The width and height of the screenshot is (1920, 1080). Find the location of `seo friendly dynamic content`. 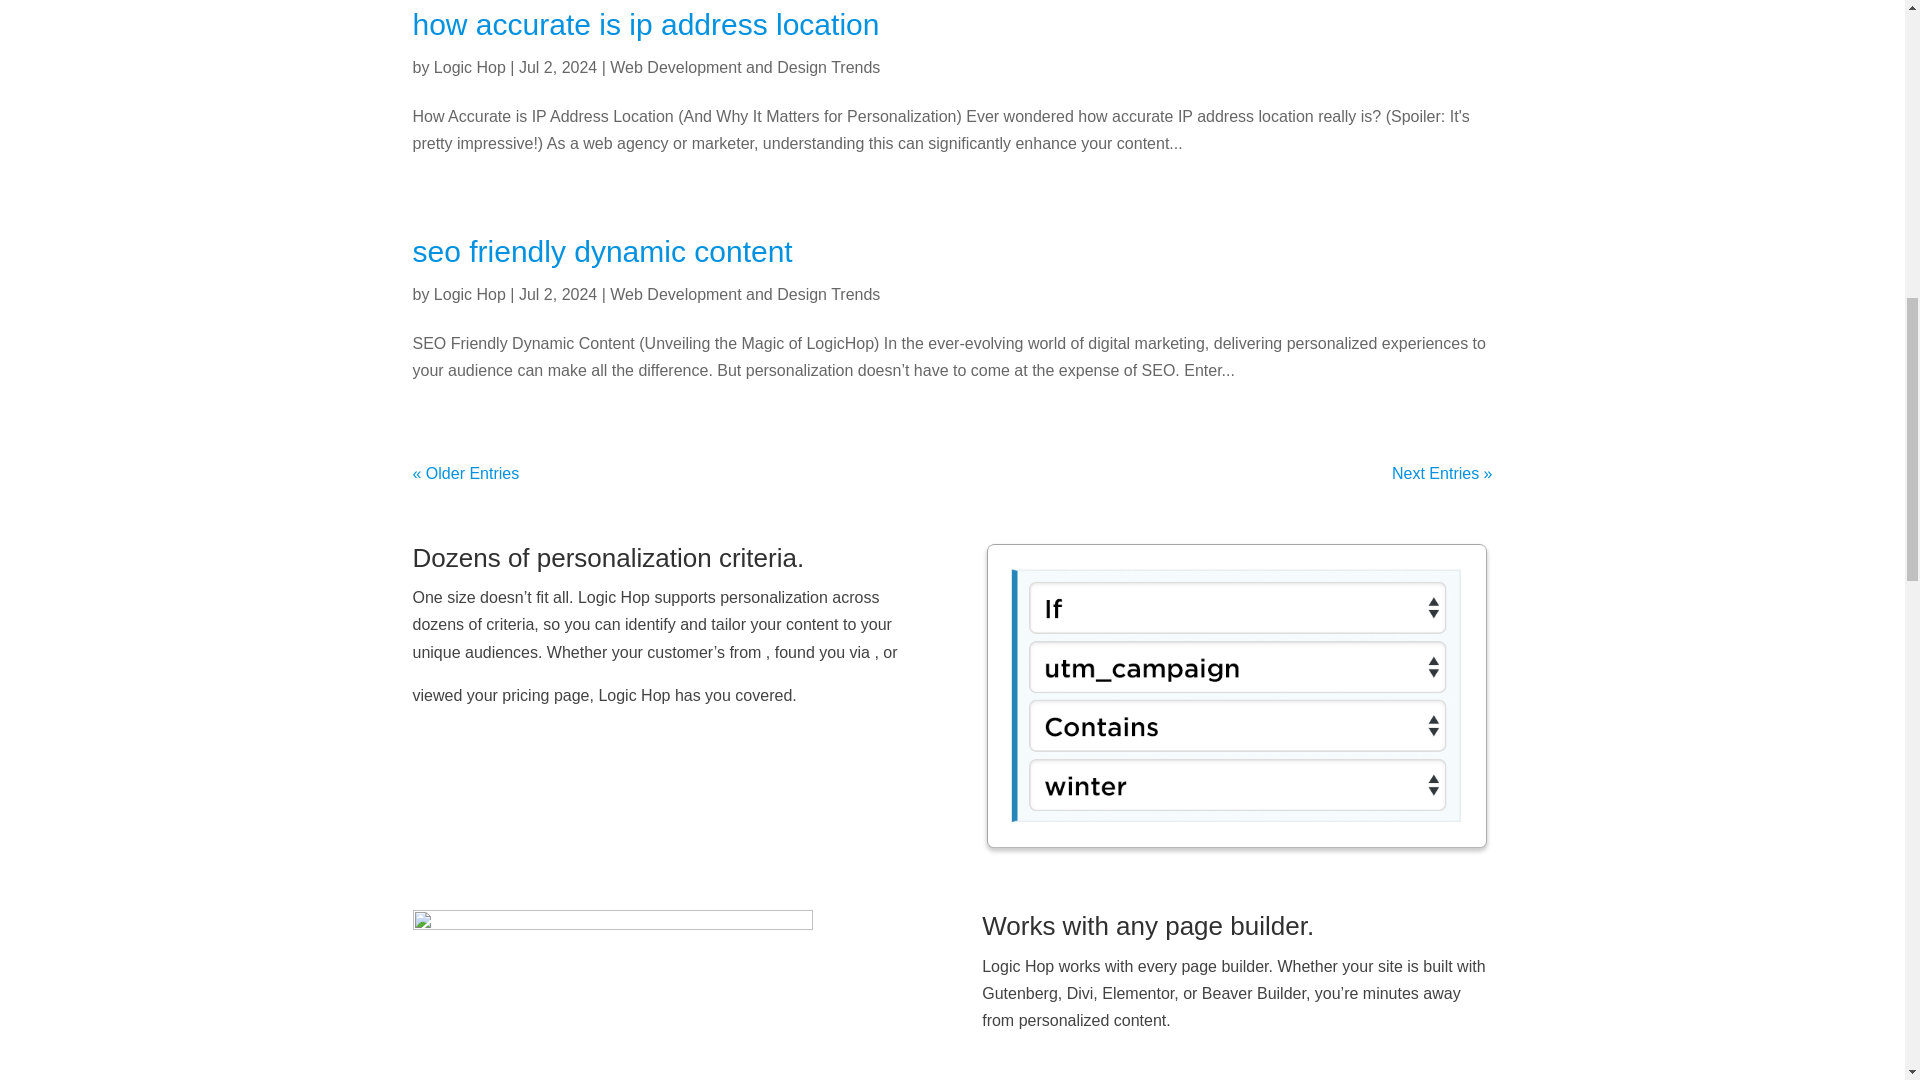

seo friendly dynamic content is located at coordinates (602, 251).